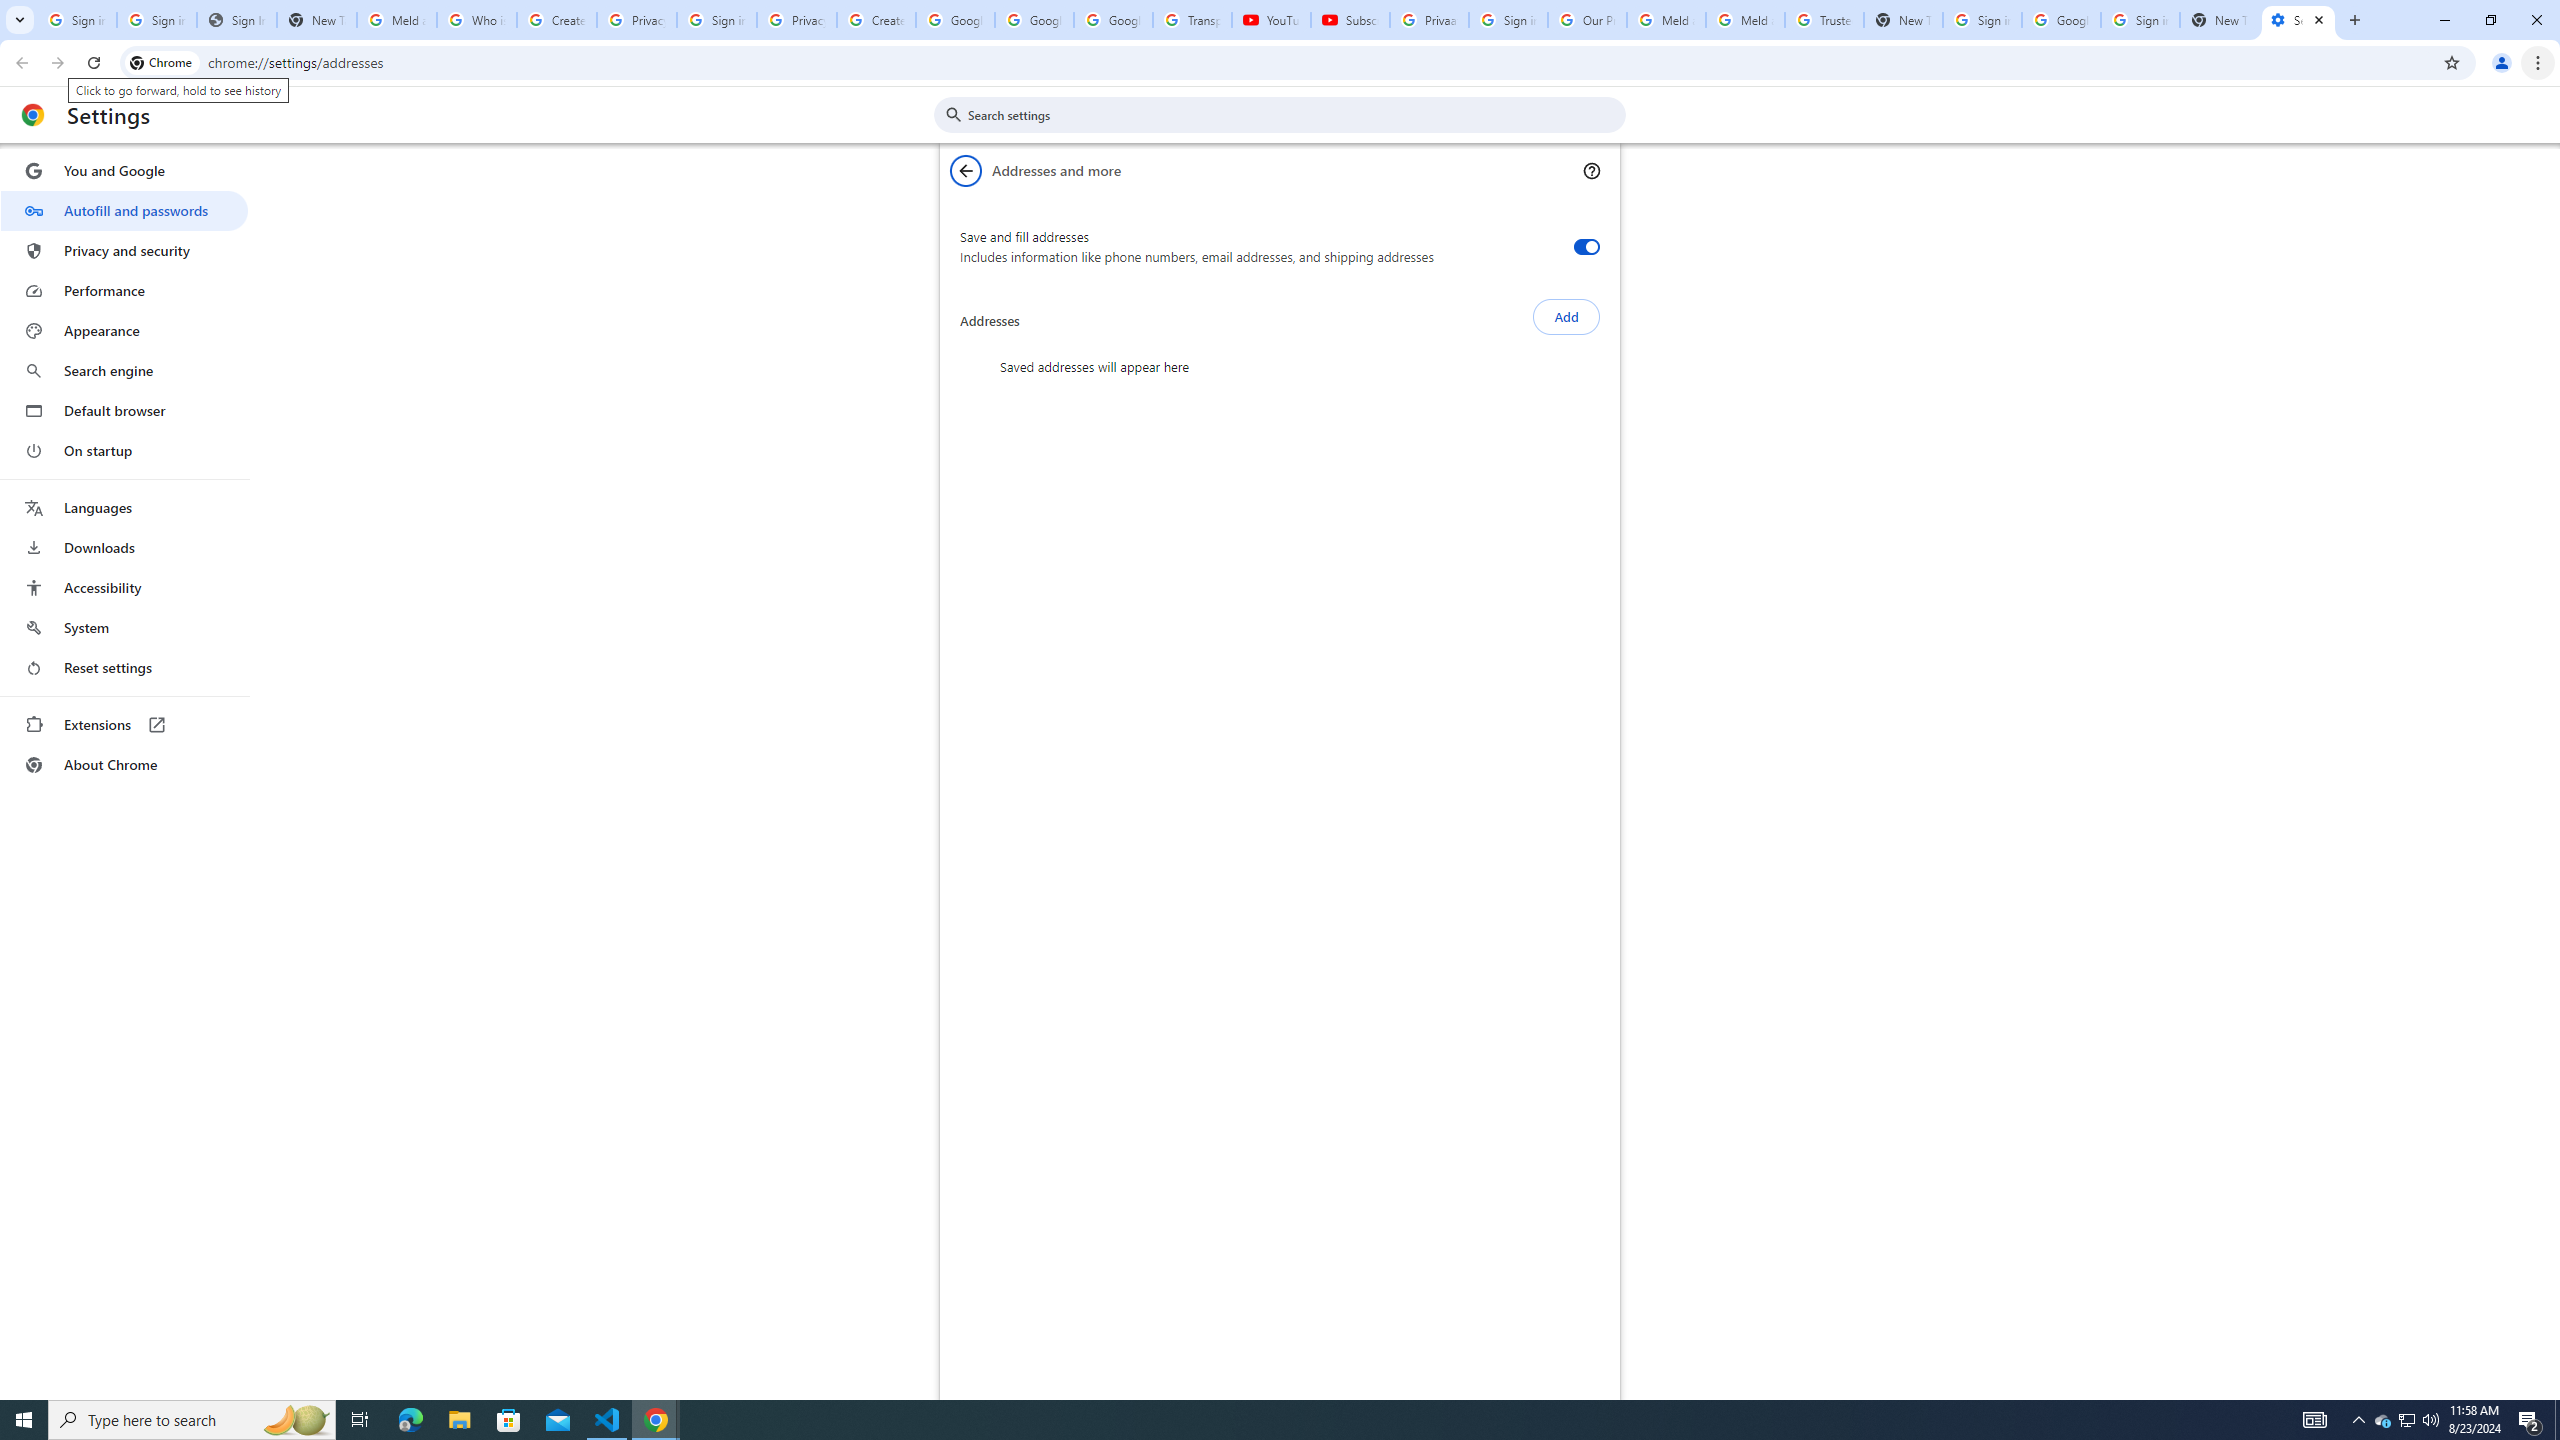 Image resolution: width=2560 pixels, height=1440 pixels. What do you see at coordinates (124, 171) in the screenshot?
I see `You and Google` at bounding box center [124, 171].